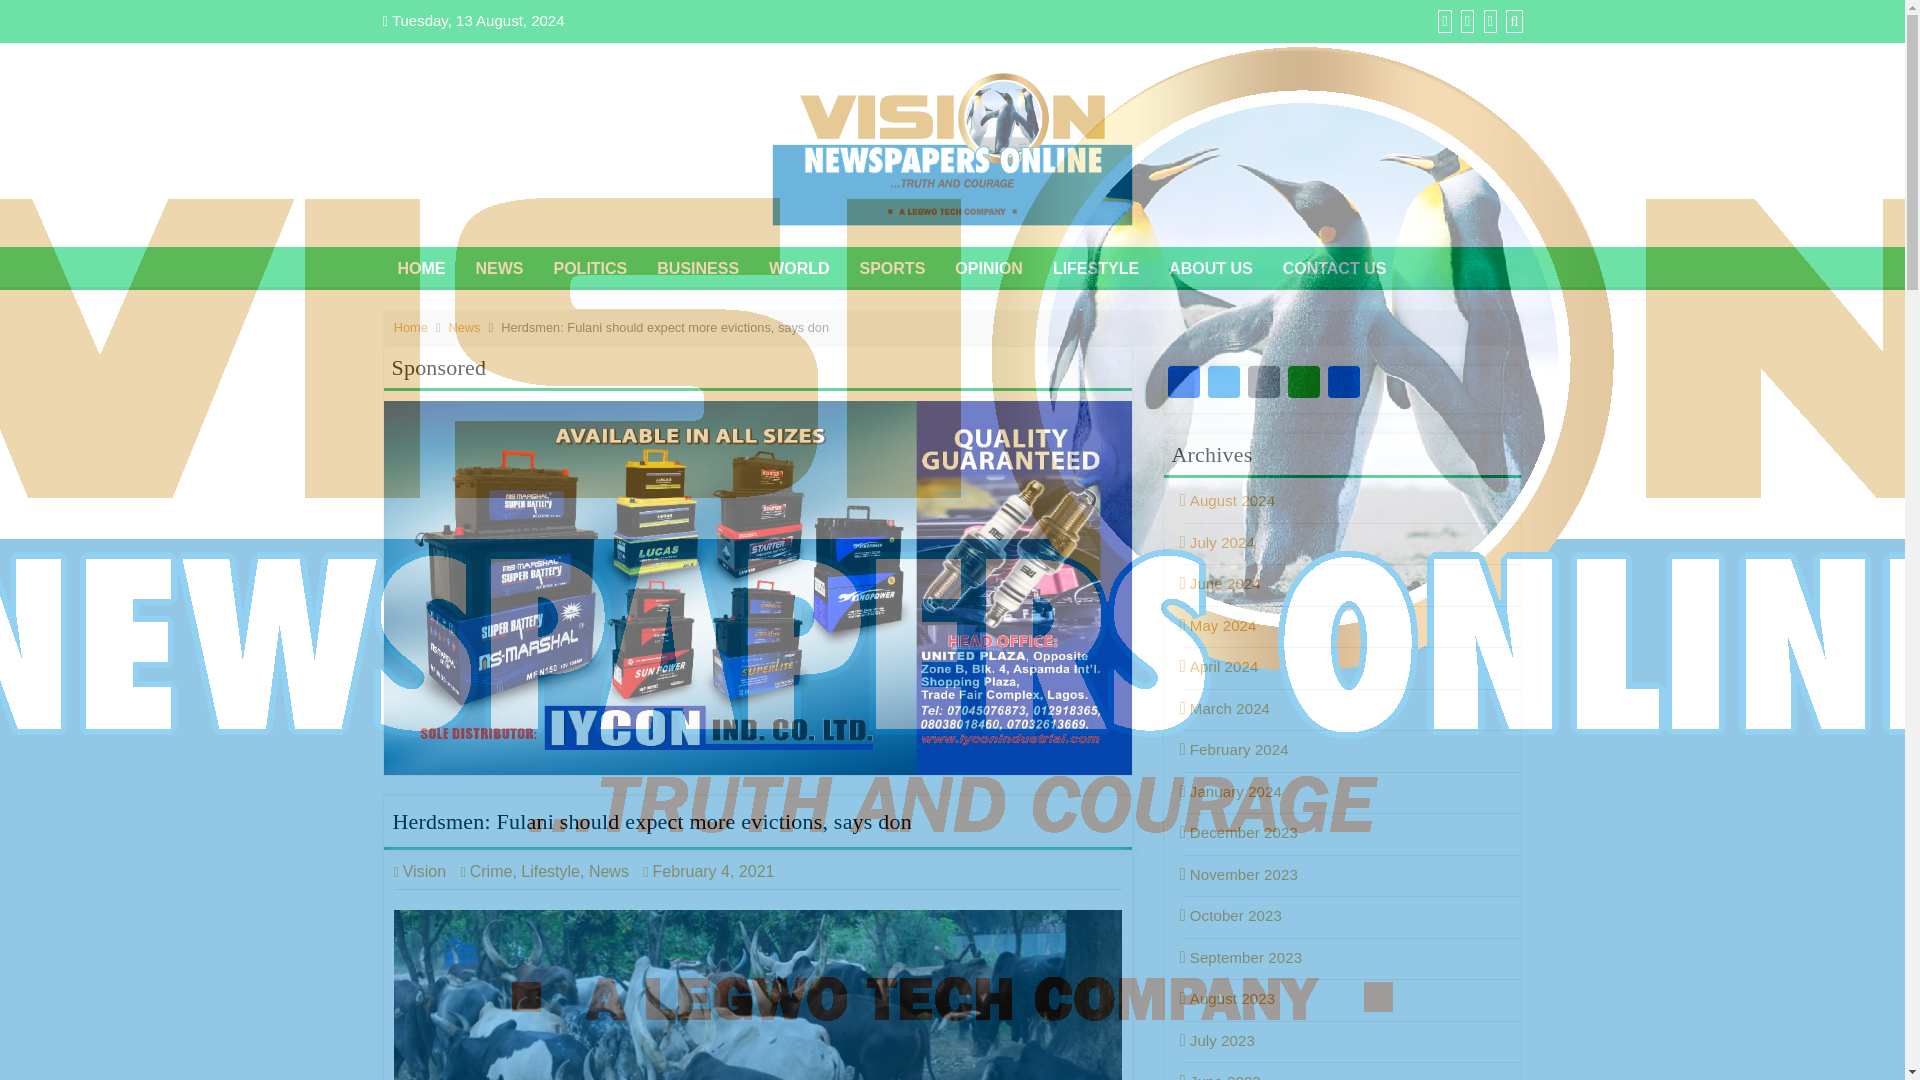 The image size is (1920, 1080). Describe the element at coordinates (1210, 267) in the screenshot. I see `ABOUT US` at that location.